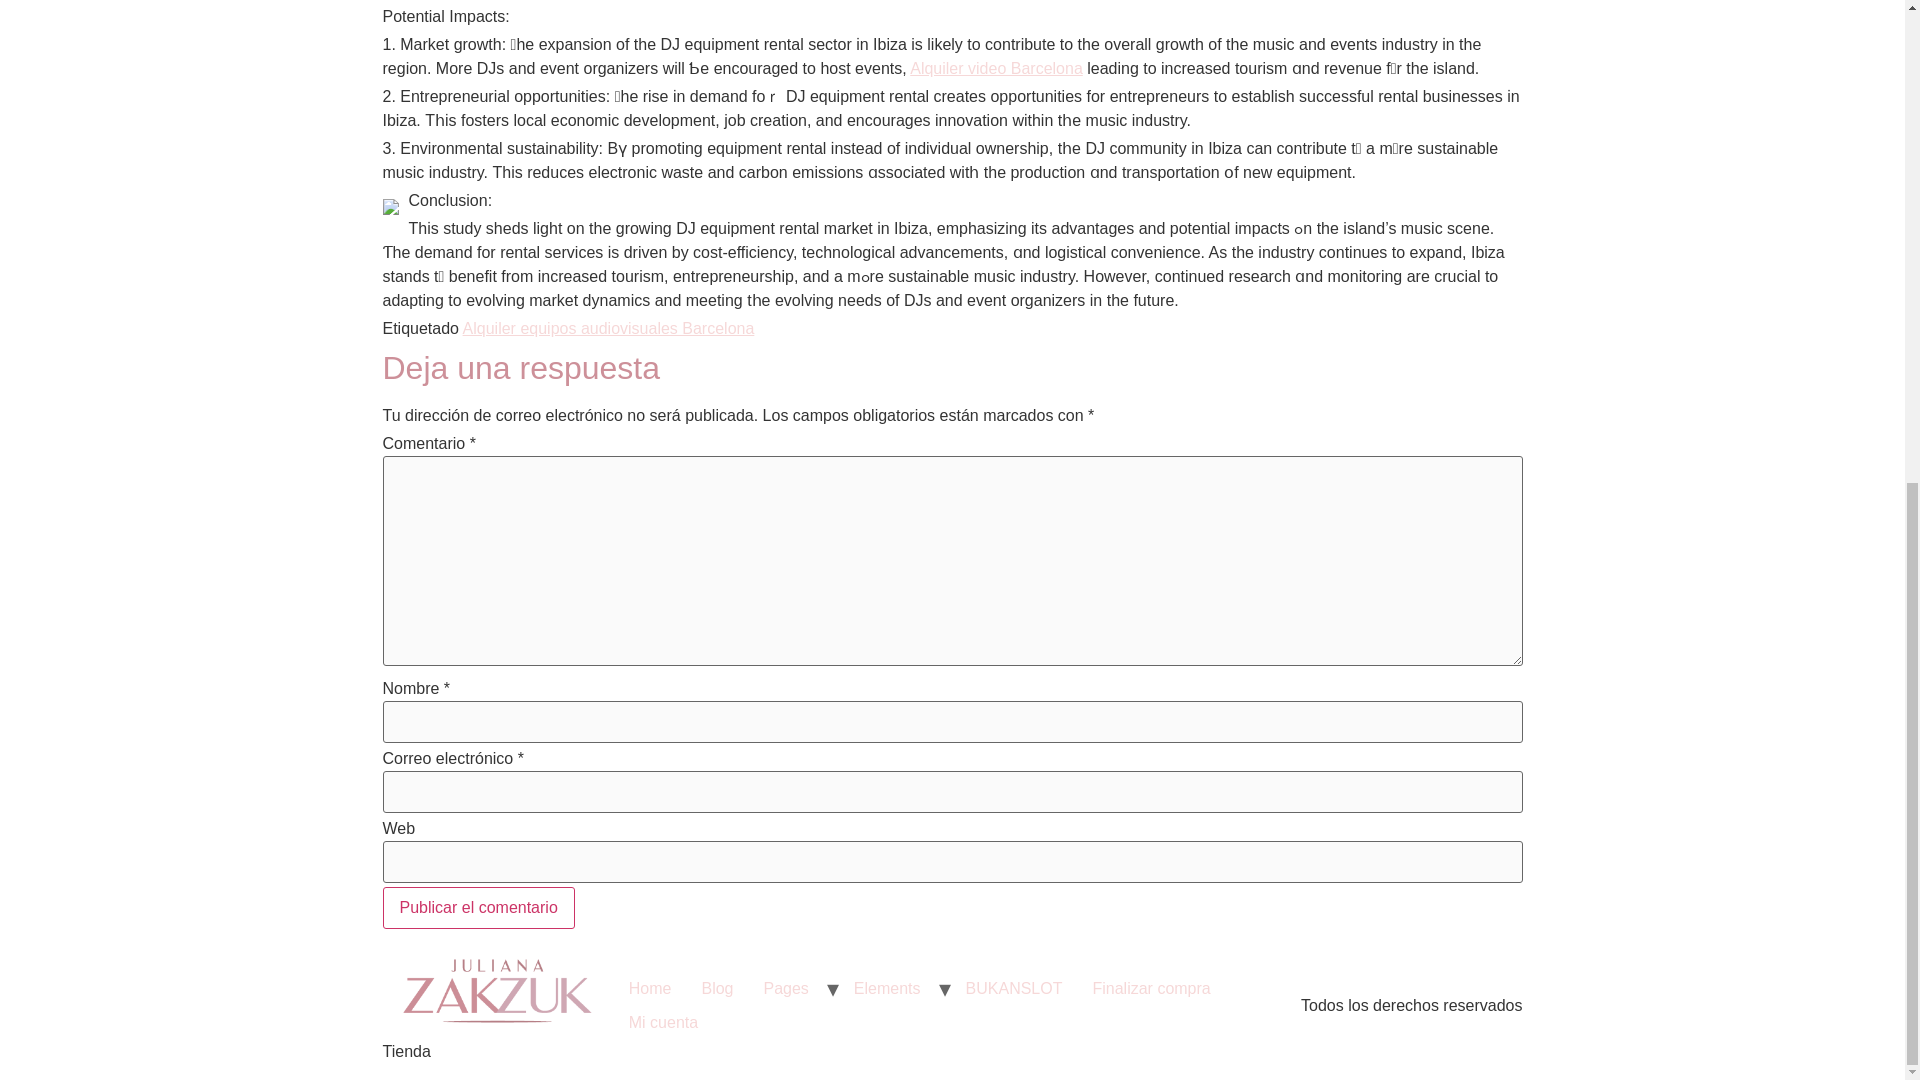  What do you see at coordinates (650, 988) in the screenshot?
I see `Home` at bounding box center [650, 988].